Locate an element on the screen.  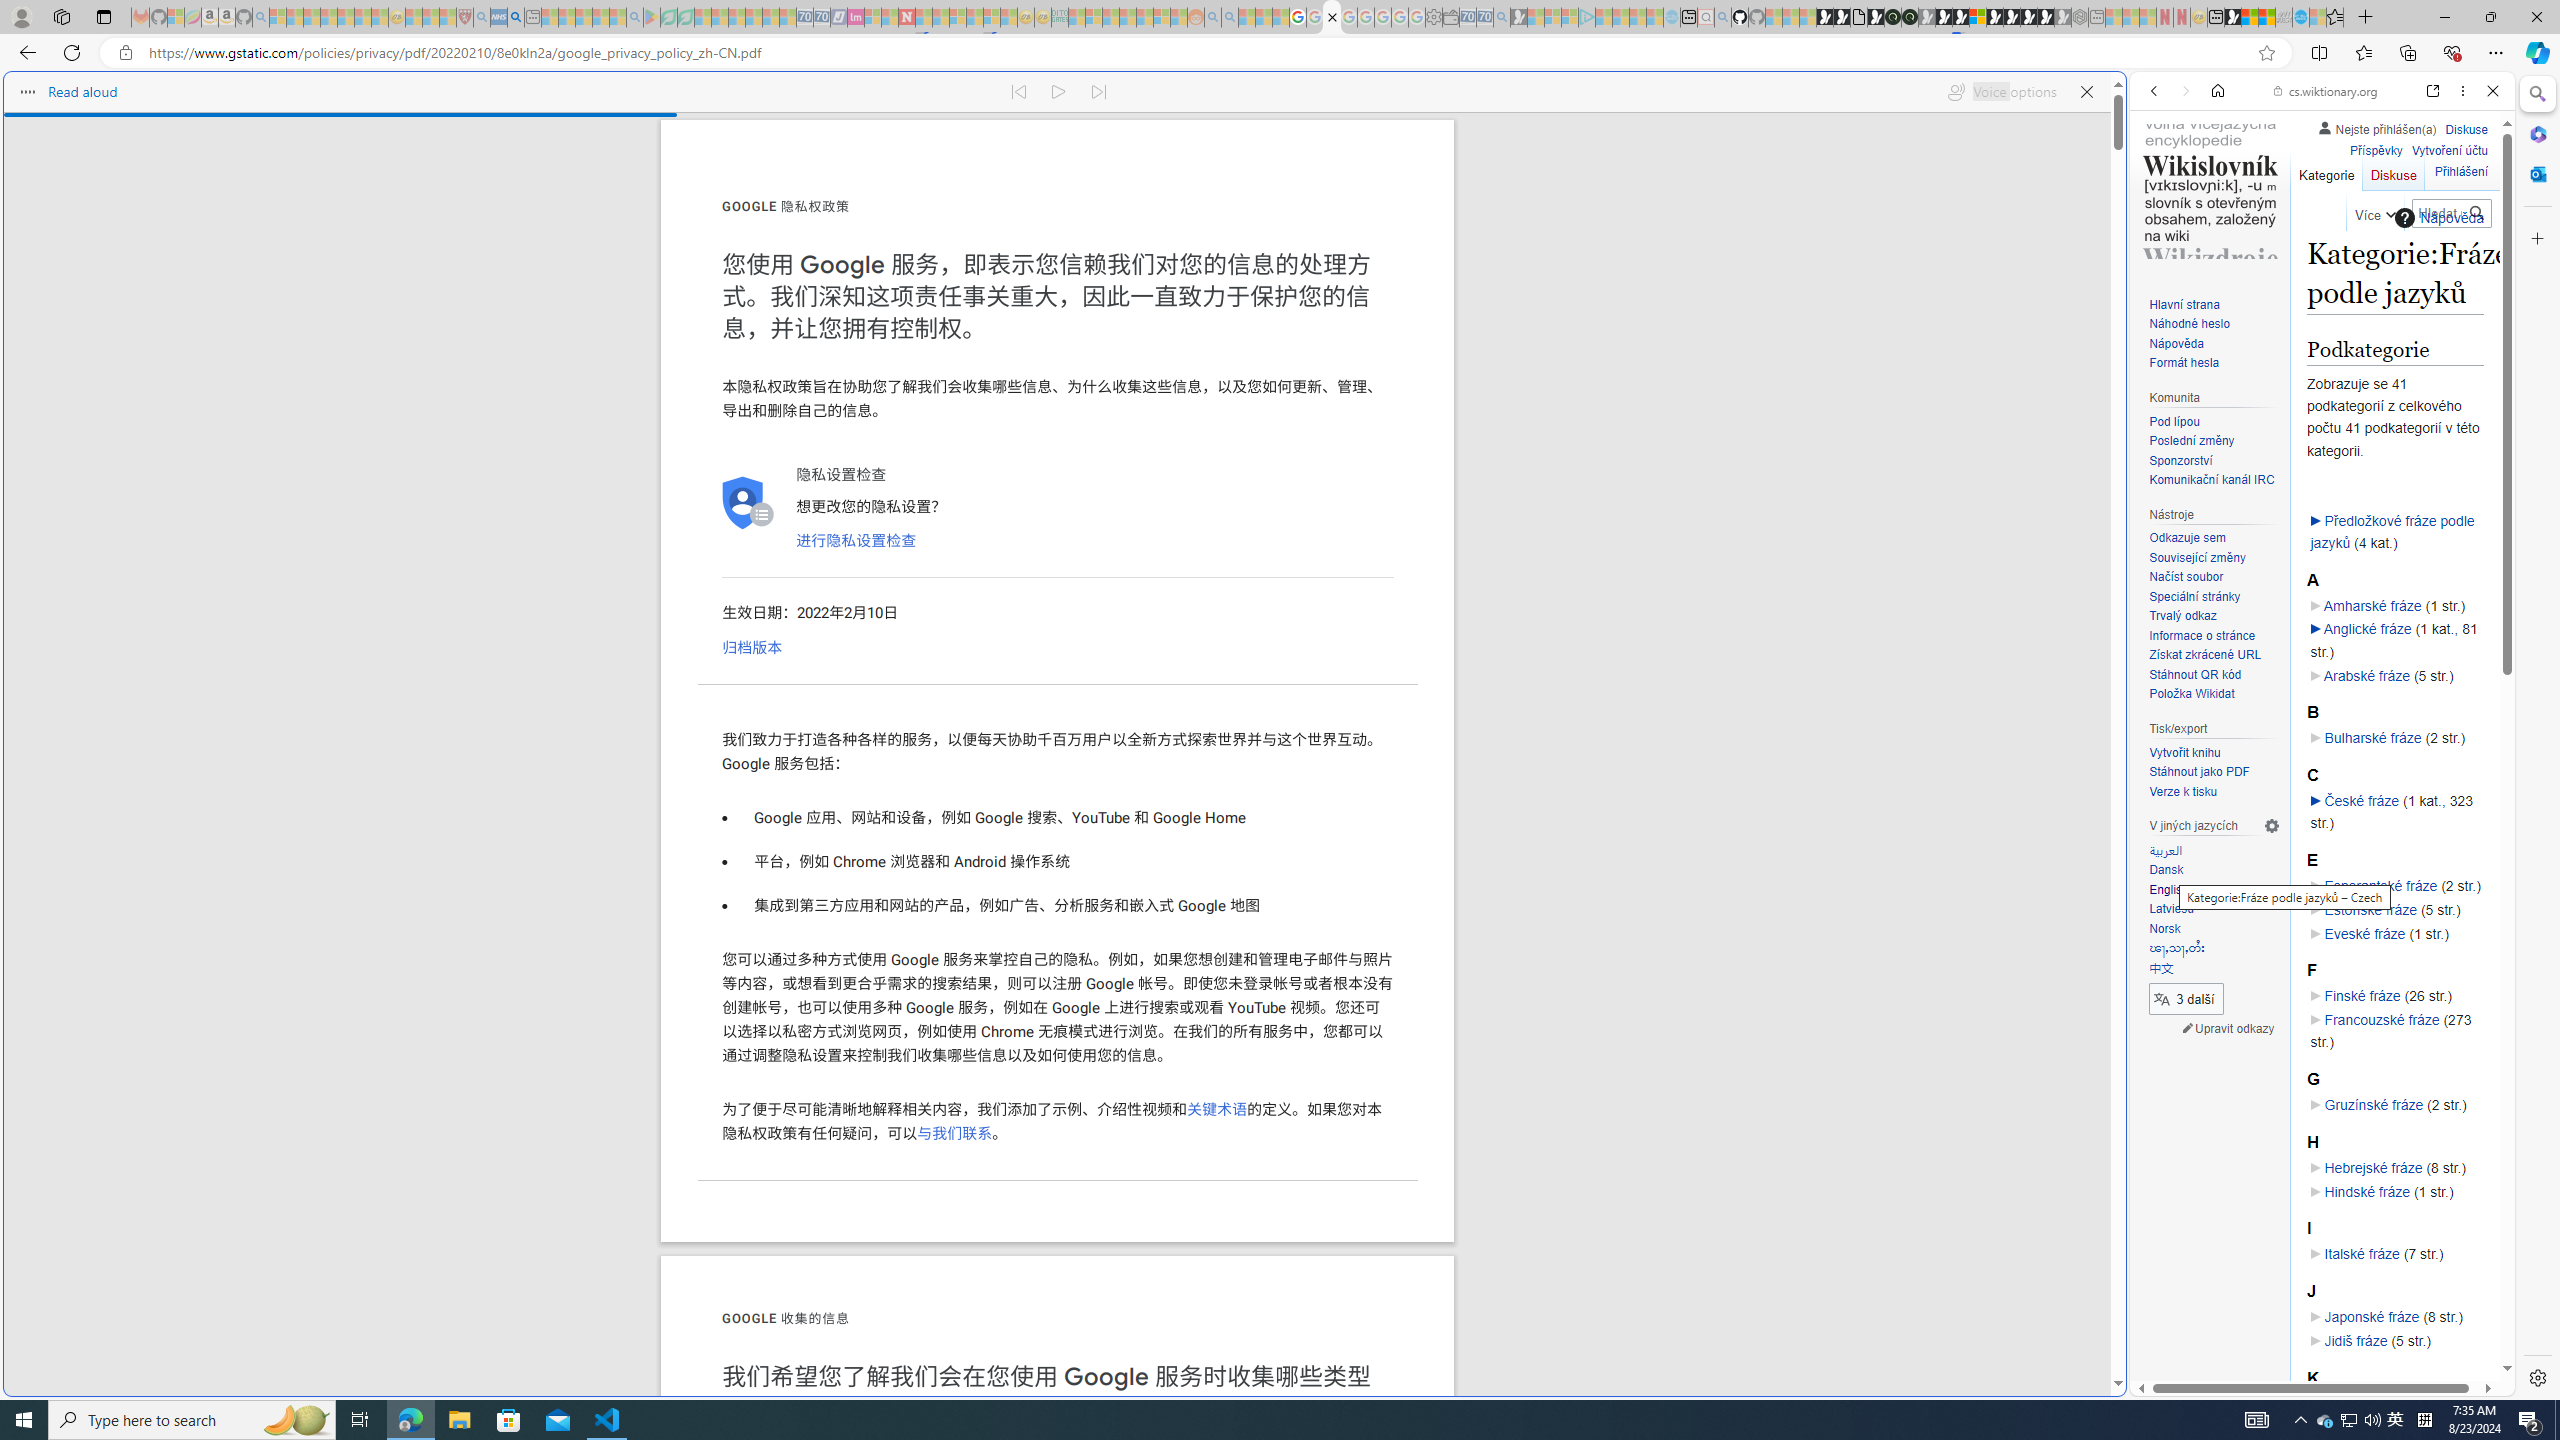
Voice options is located at coordinates (2001, 92).